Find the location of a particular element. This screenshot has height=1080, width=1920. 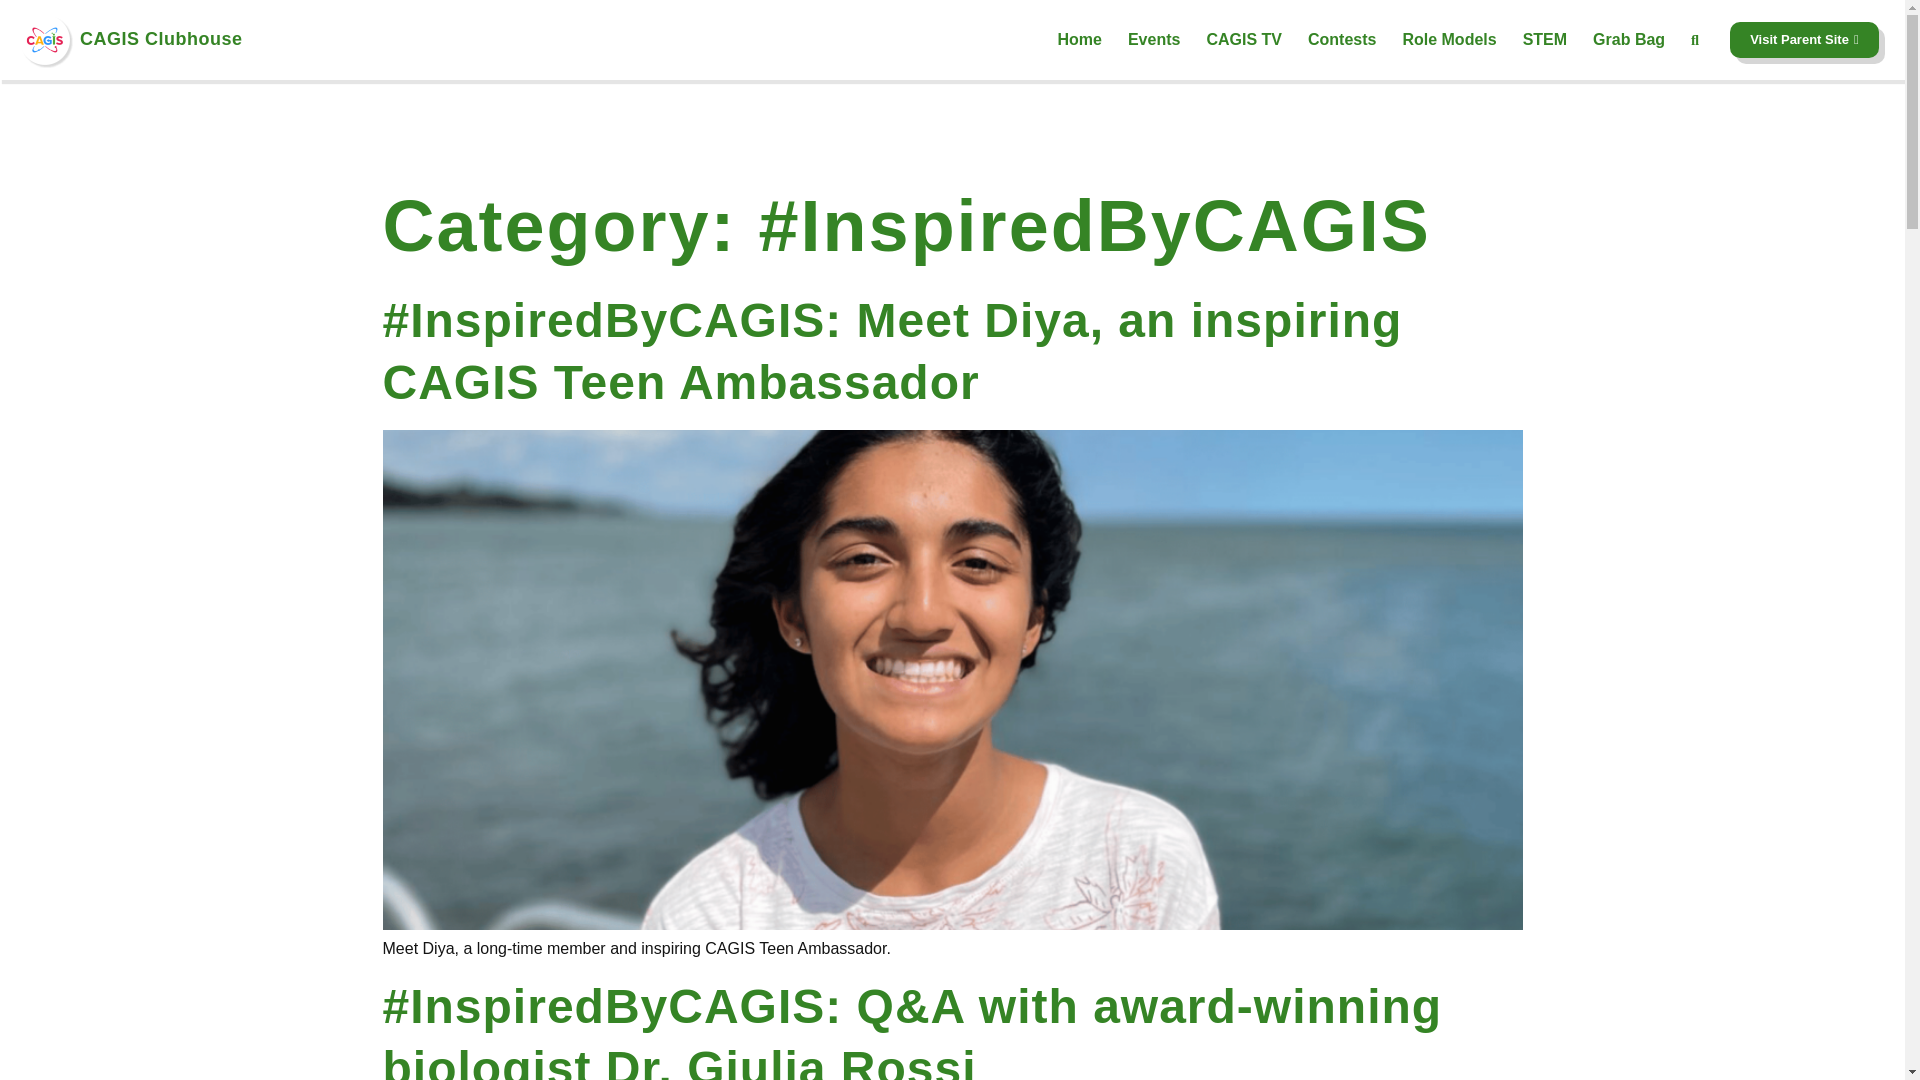

CAGIS Clubhouse is located at coordinates (162, 38).